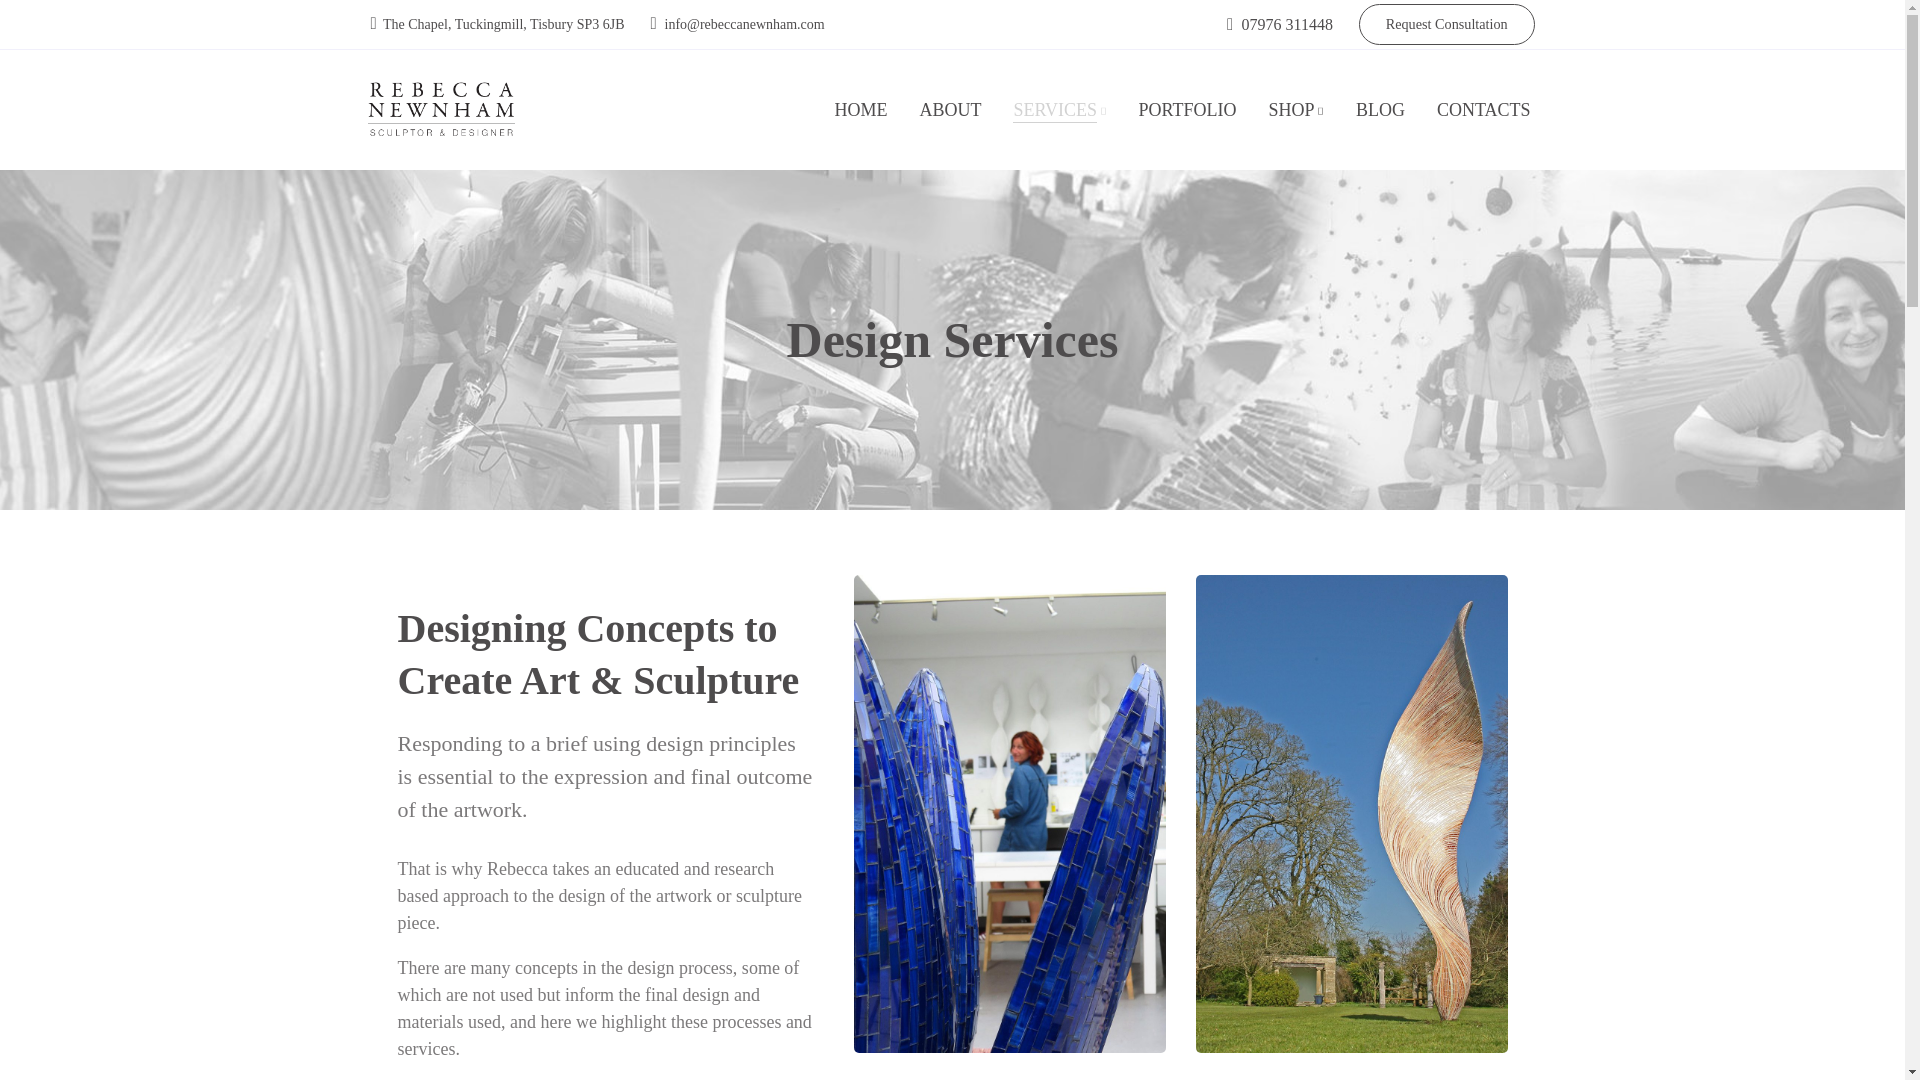 This screenshot has width=1920, height=1080. Describe the element at coordinates (1446, 24) in the screenshot. I see `Request Consultation` at that location.